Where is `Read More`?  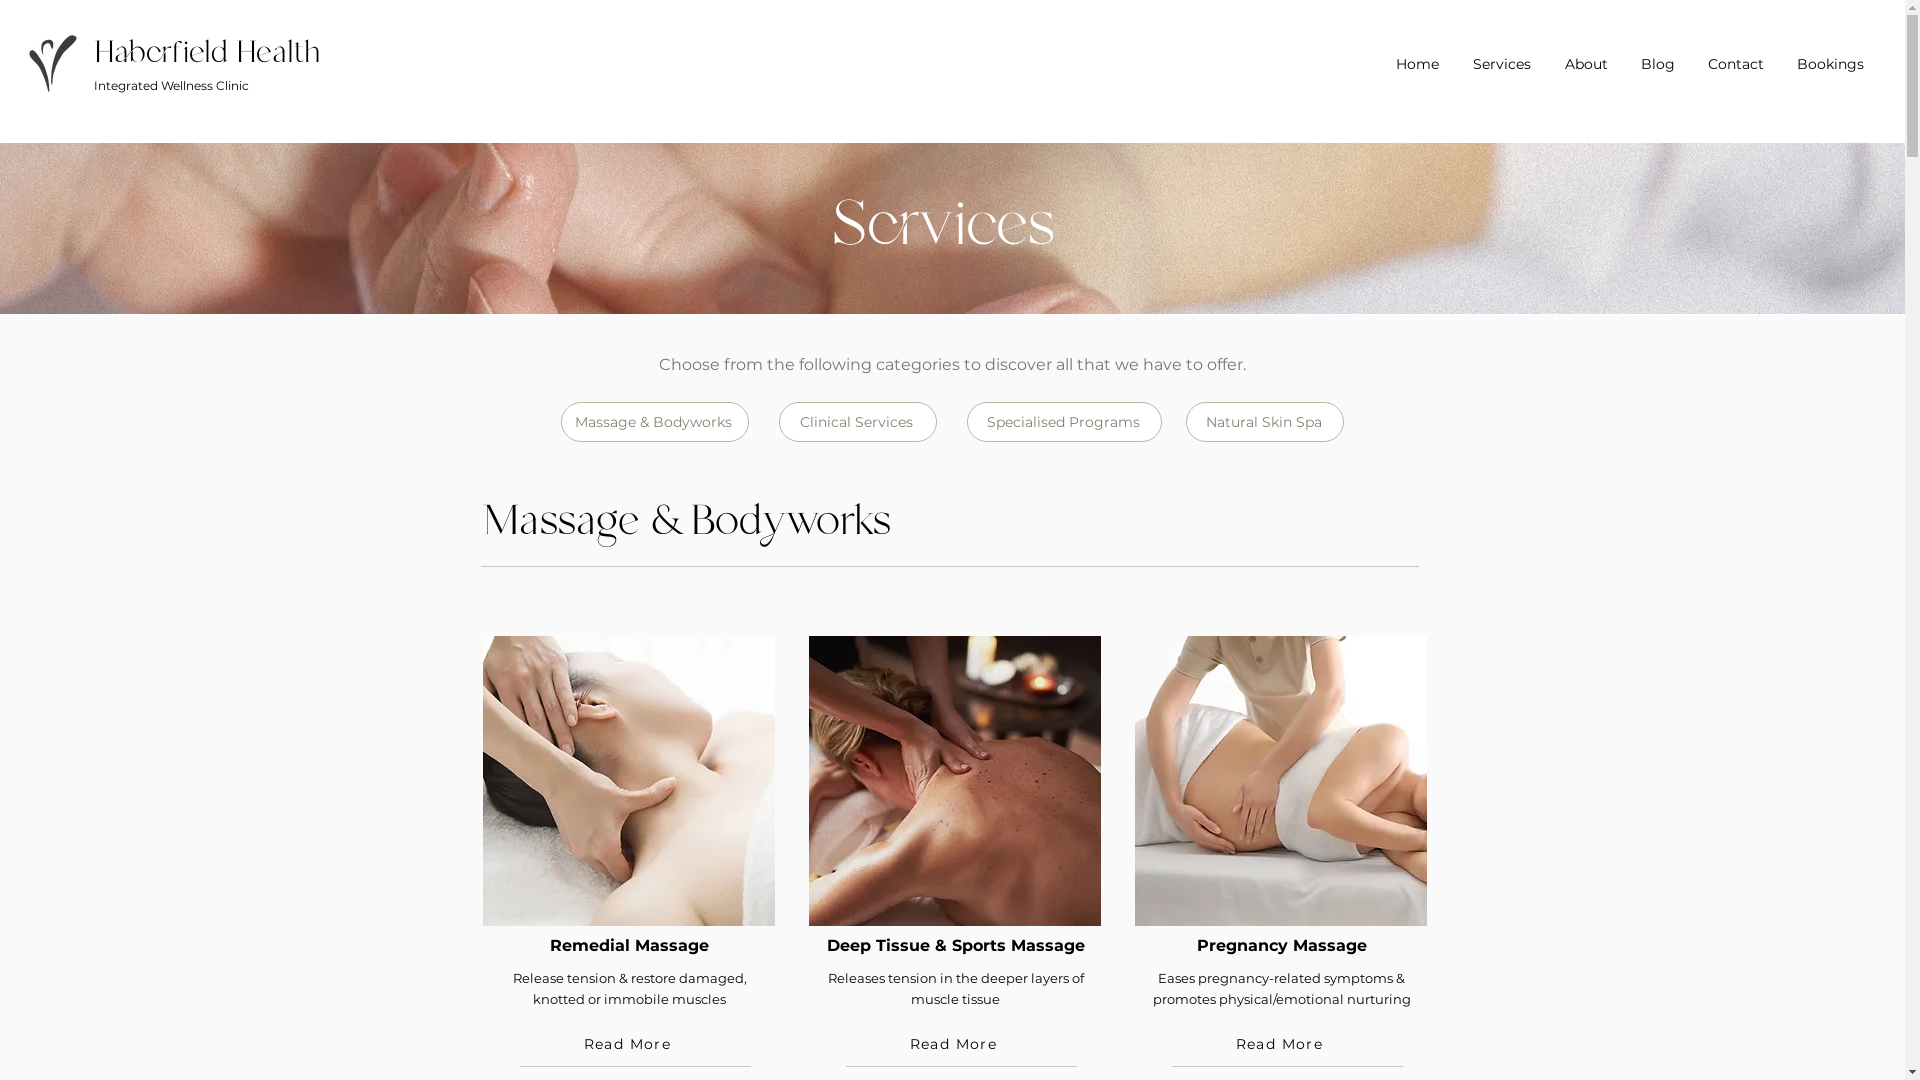
Read More is located at coordinates (1281, 1044).